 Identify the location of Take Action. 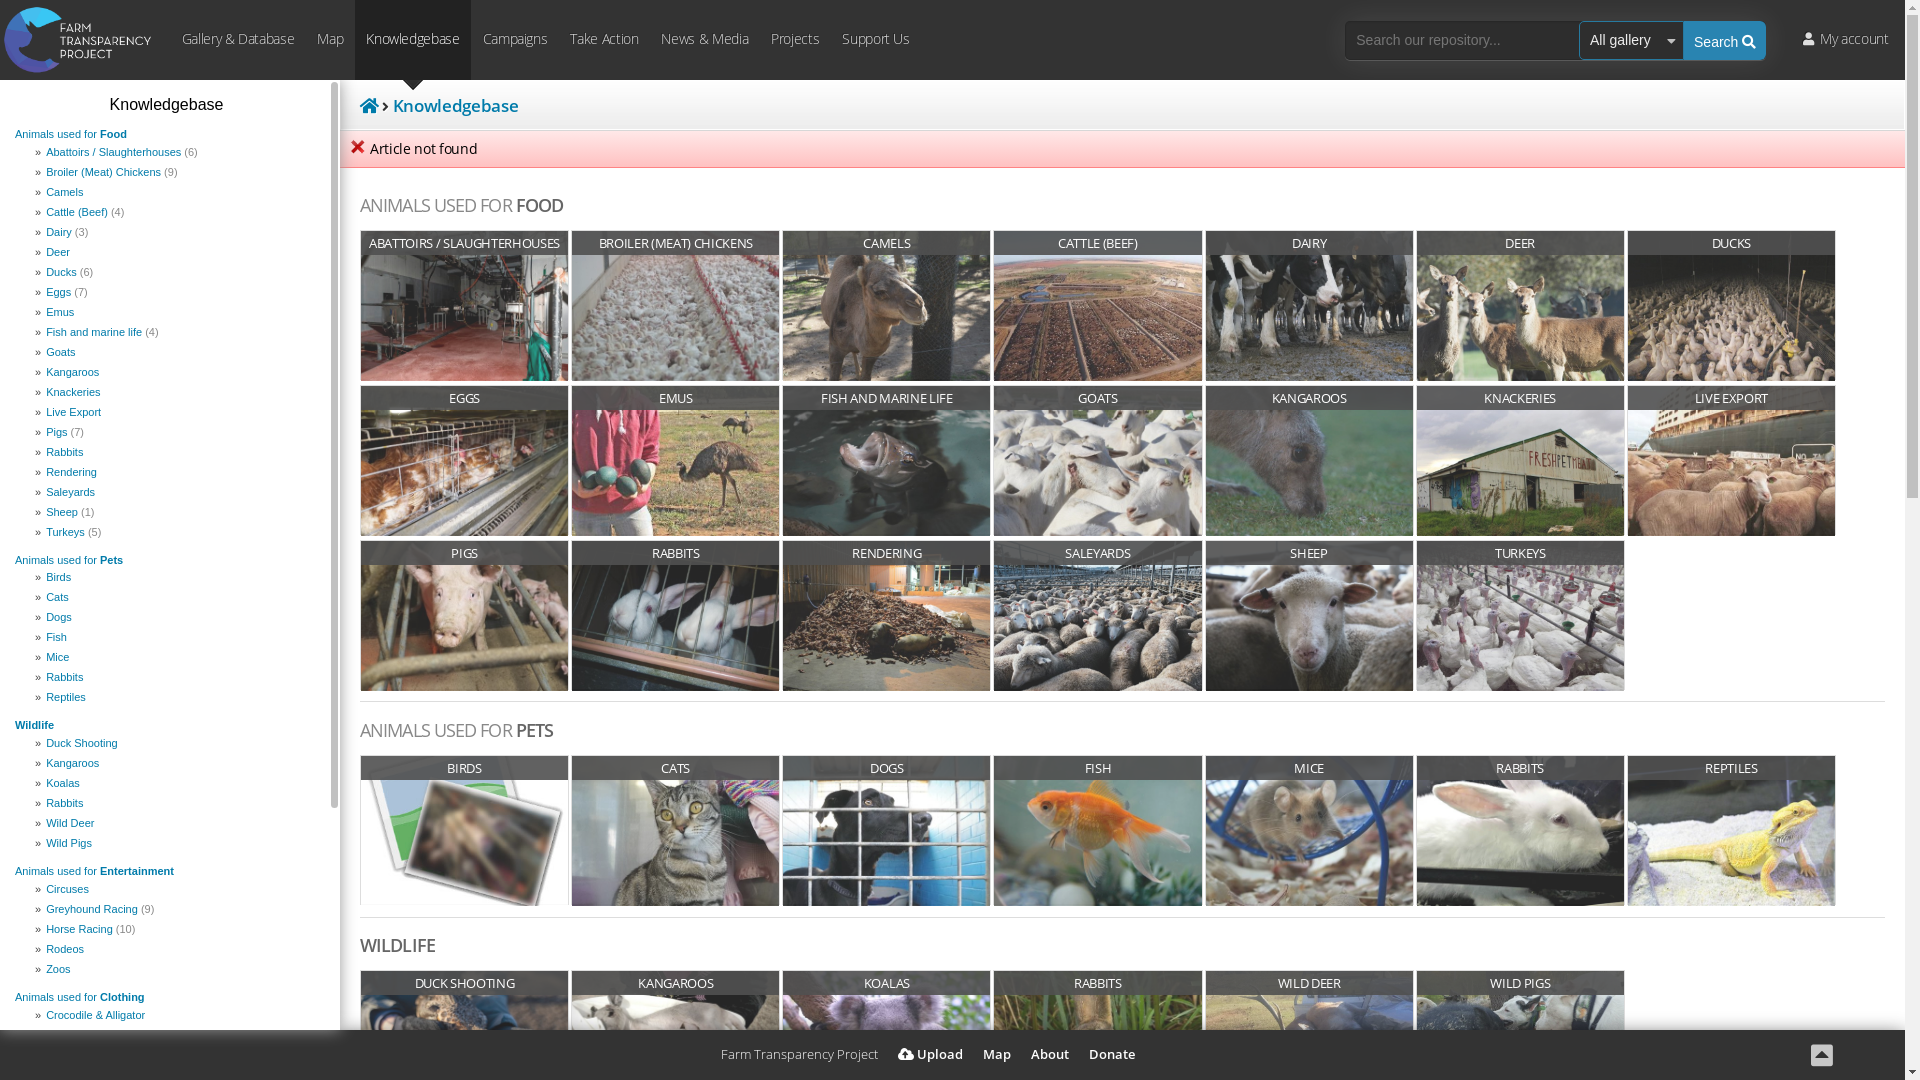
(604, 40).